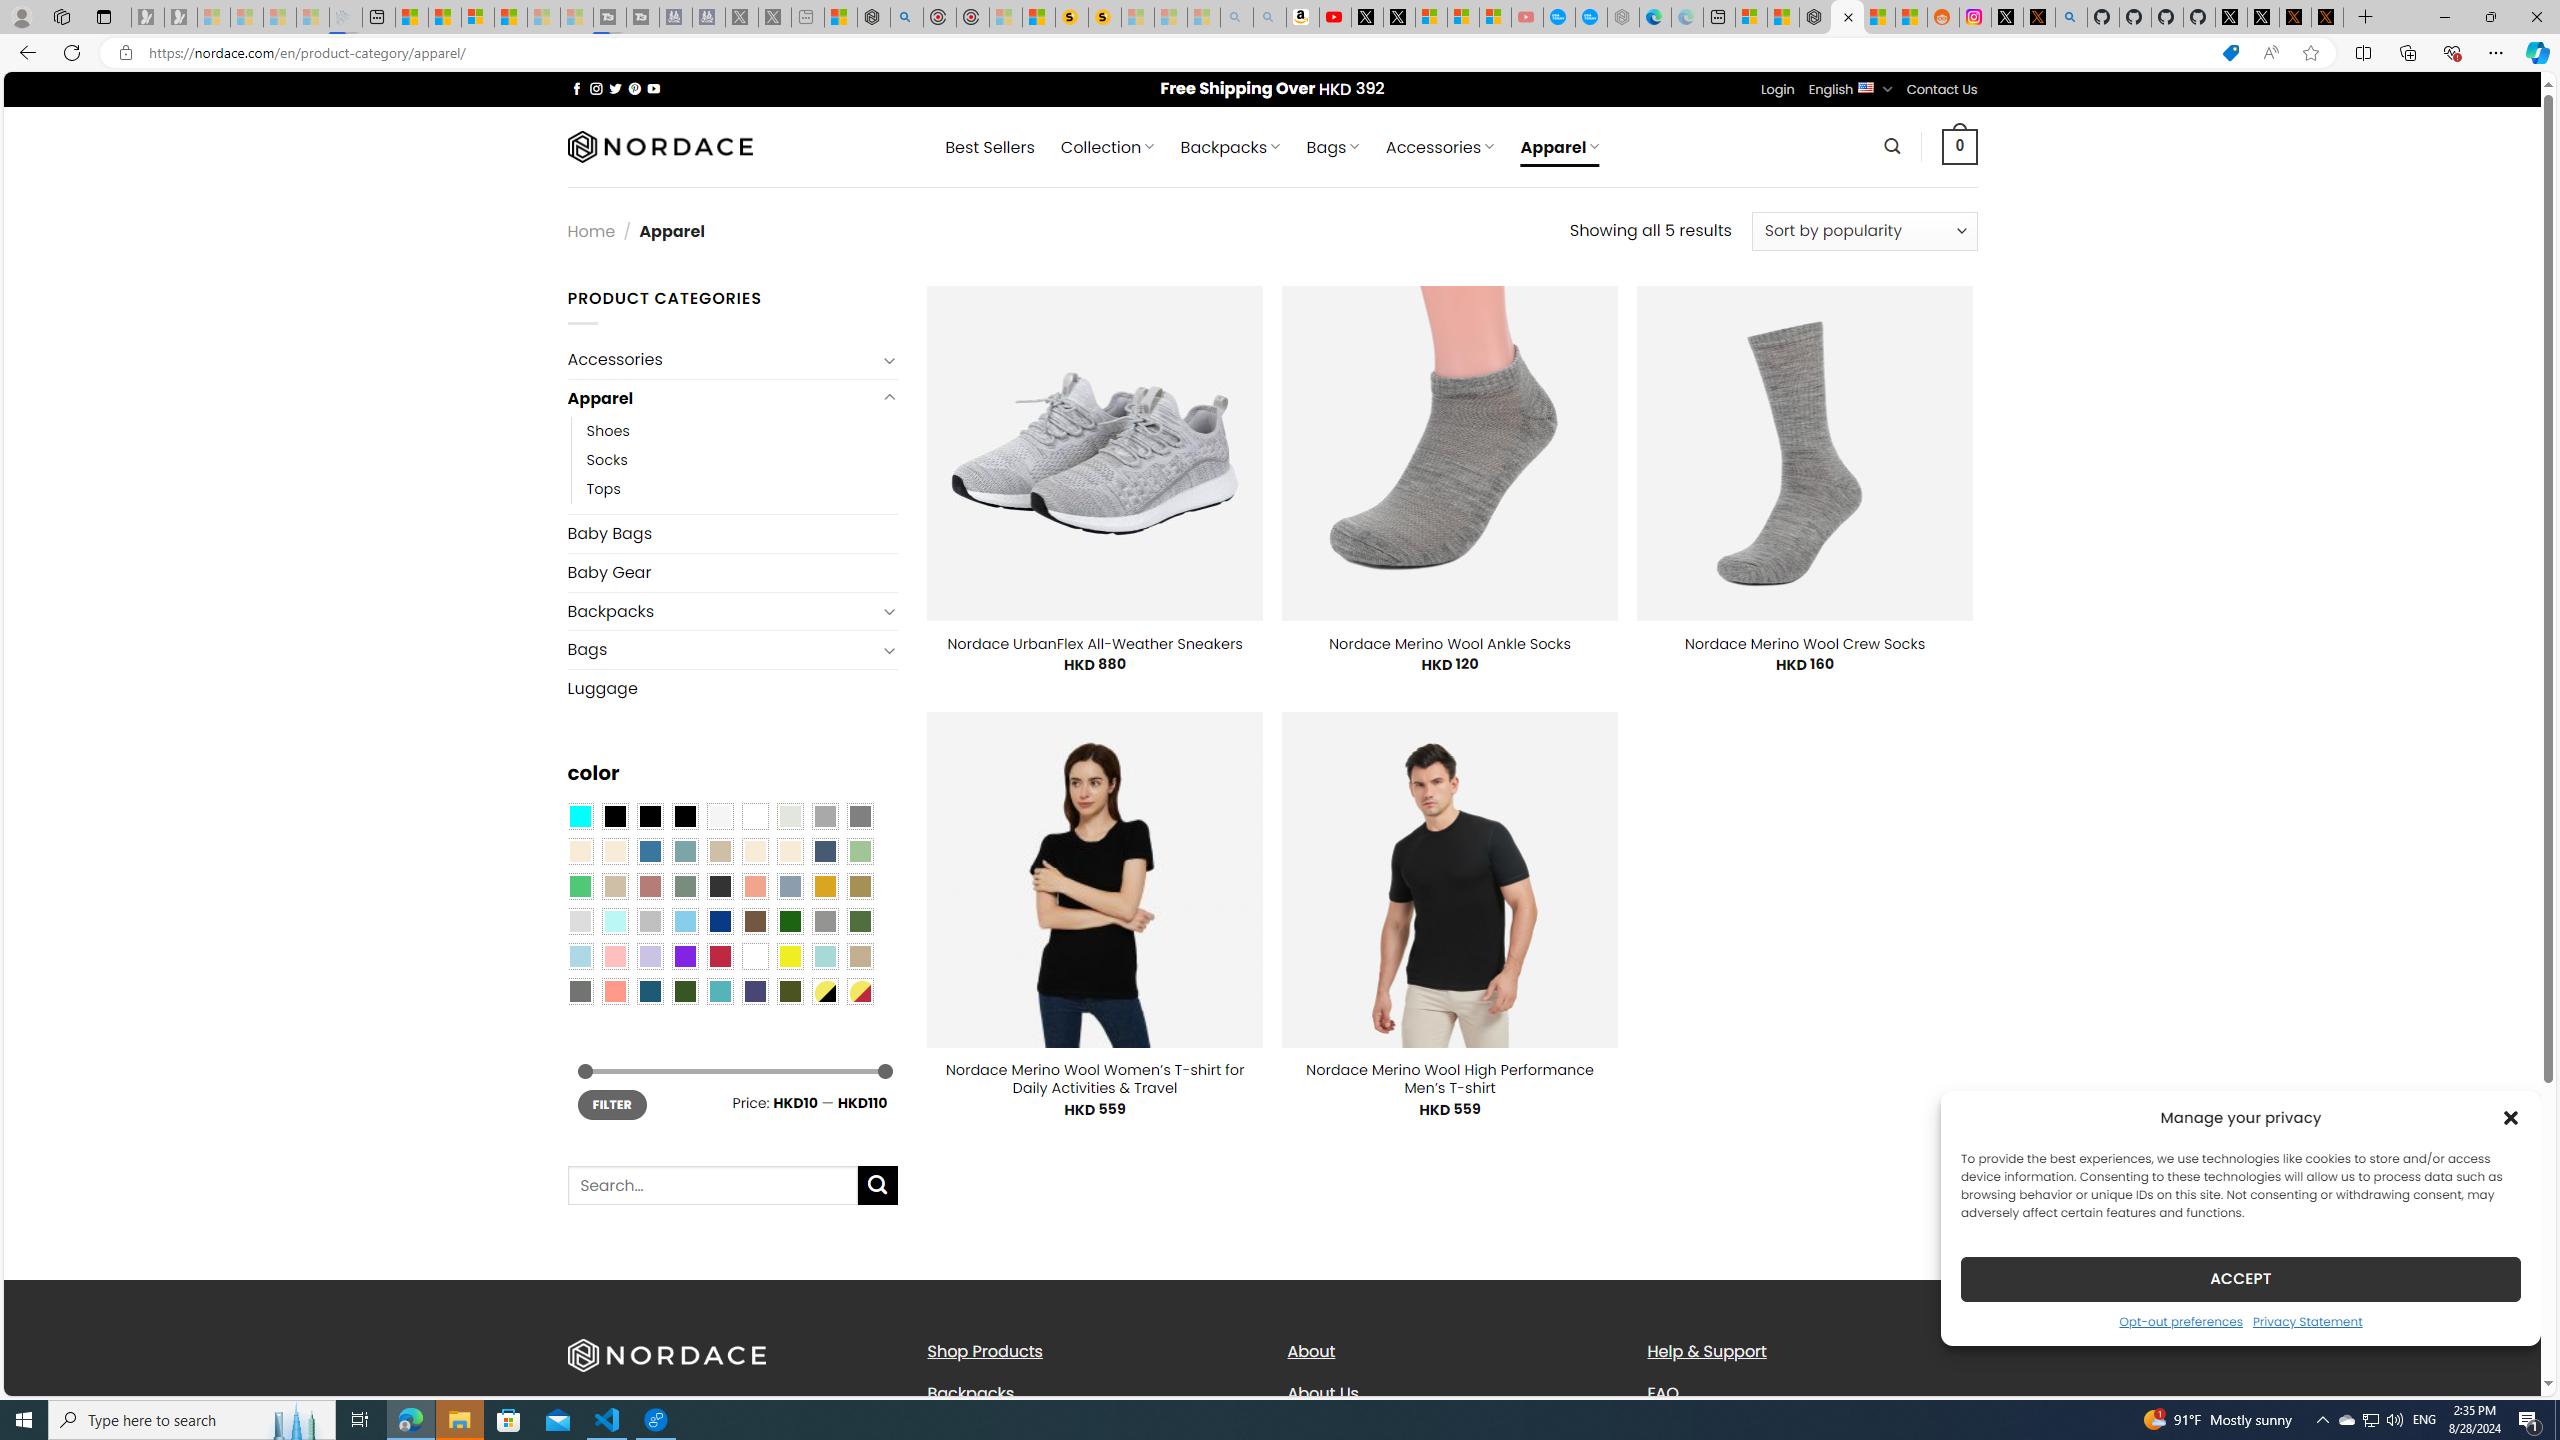 This screenshot has width=2560, height=1440. What do you see at coordinates (732, 688) in the screenshot?
I see `Luggage` at bounding box center [732, 688].